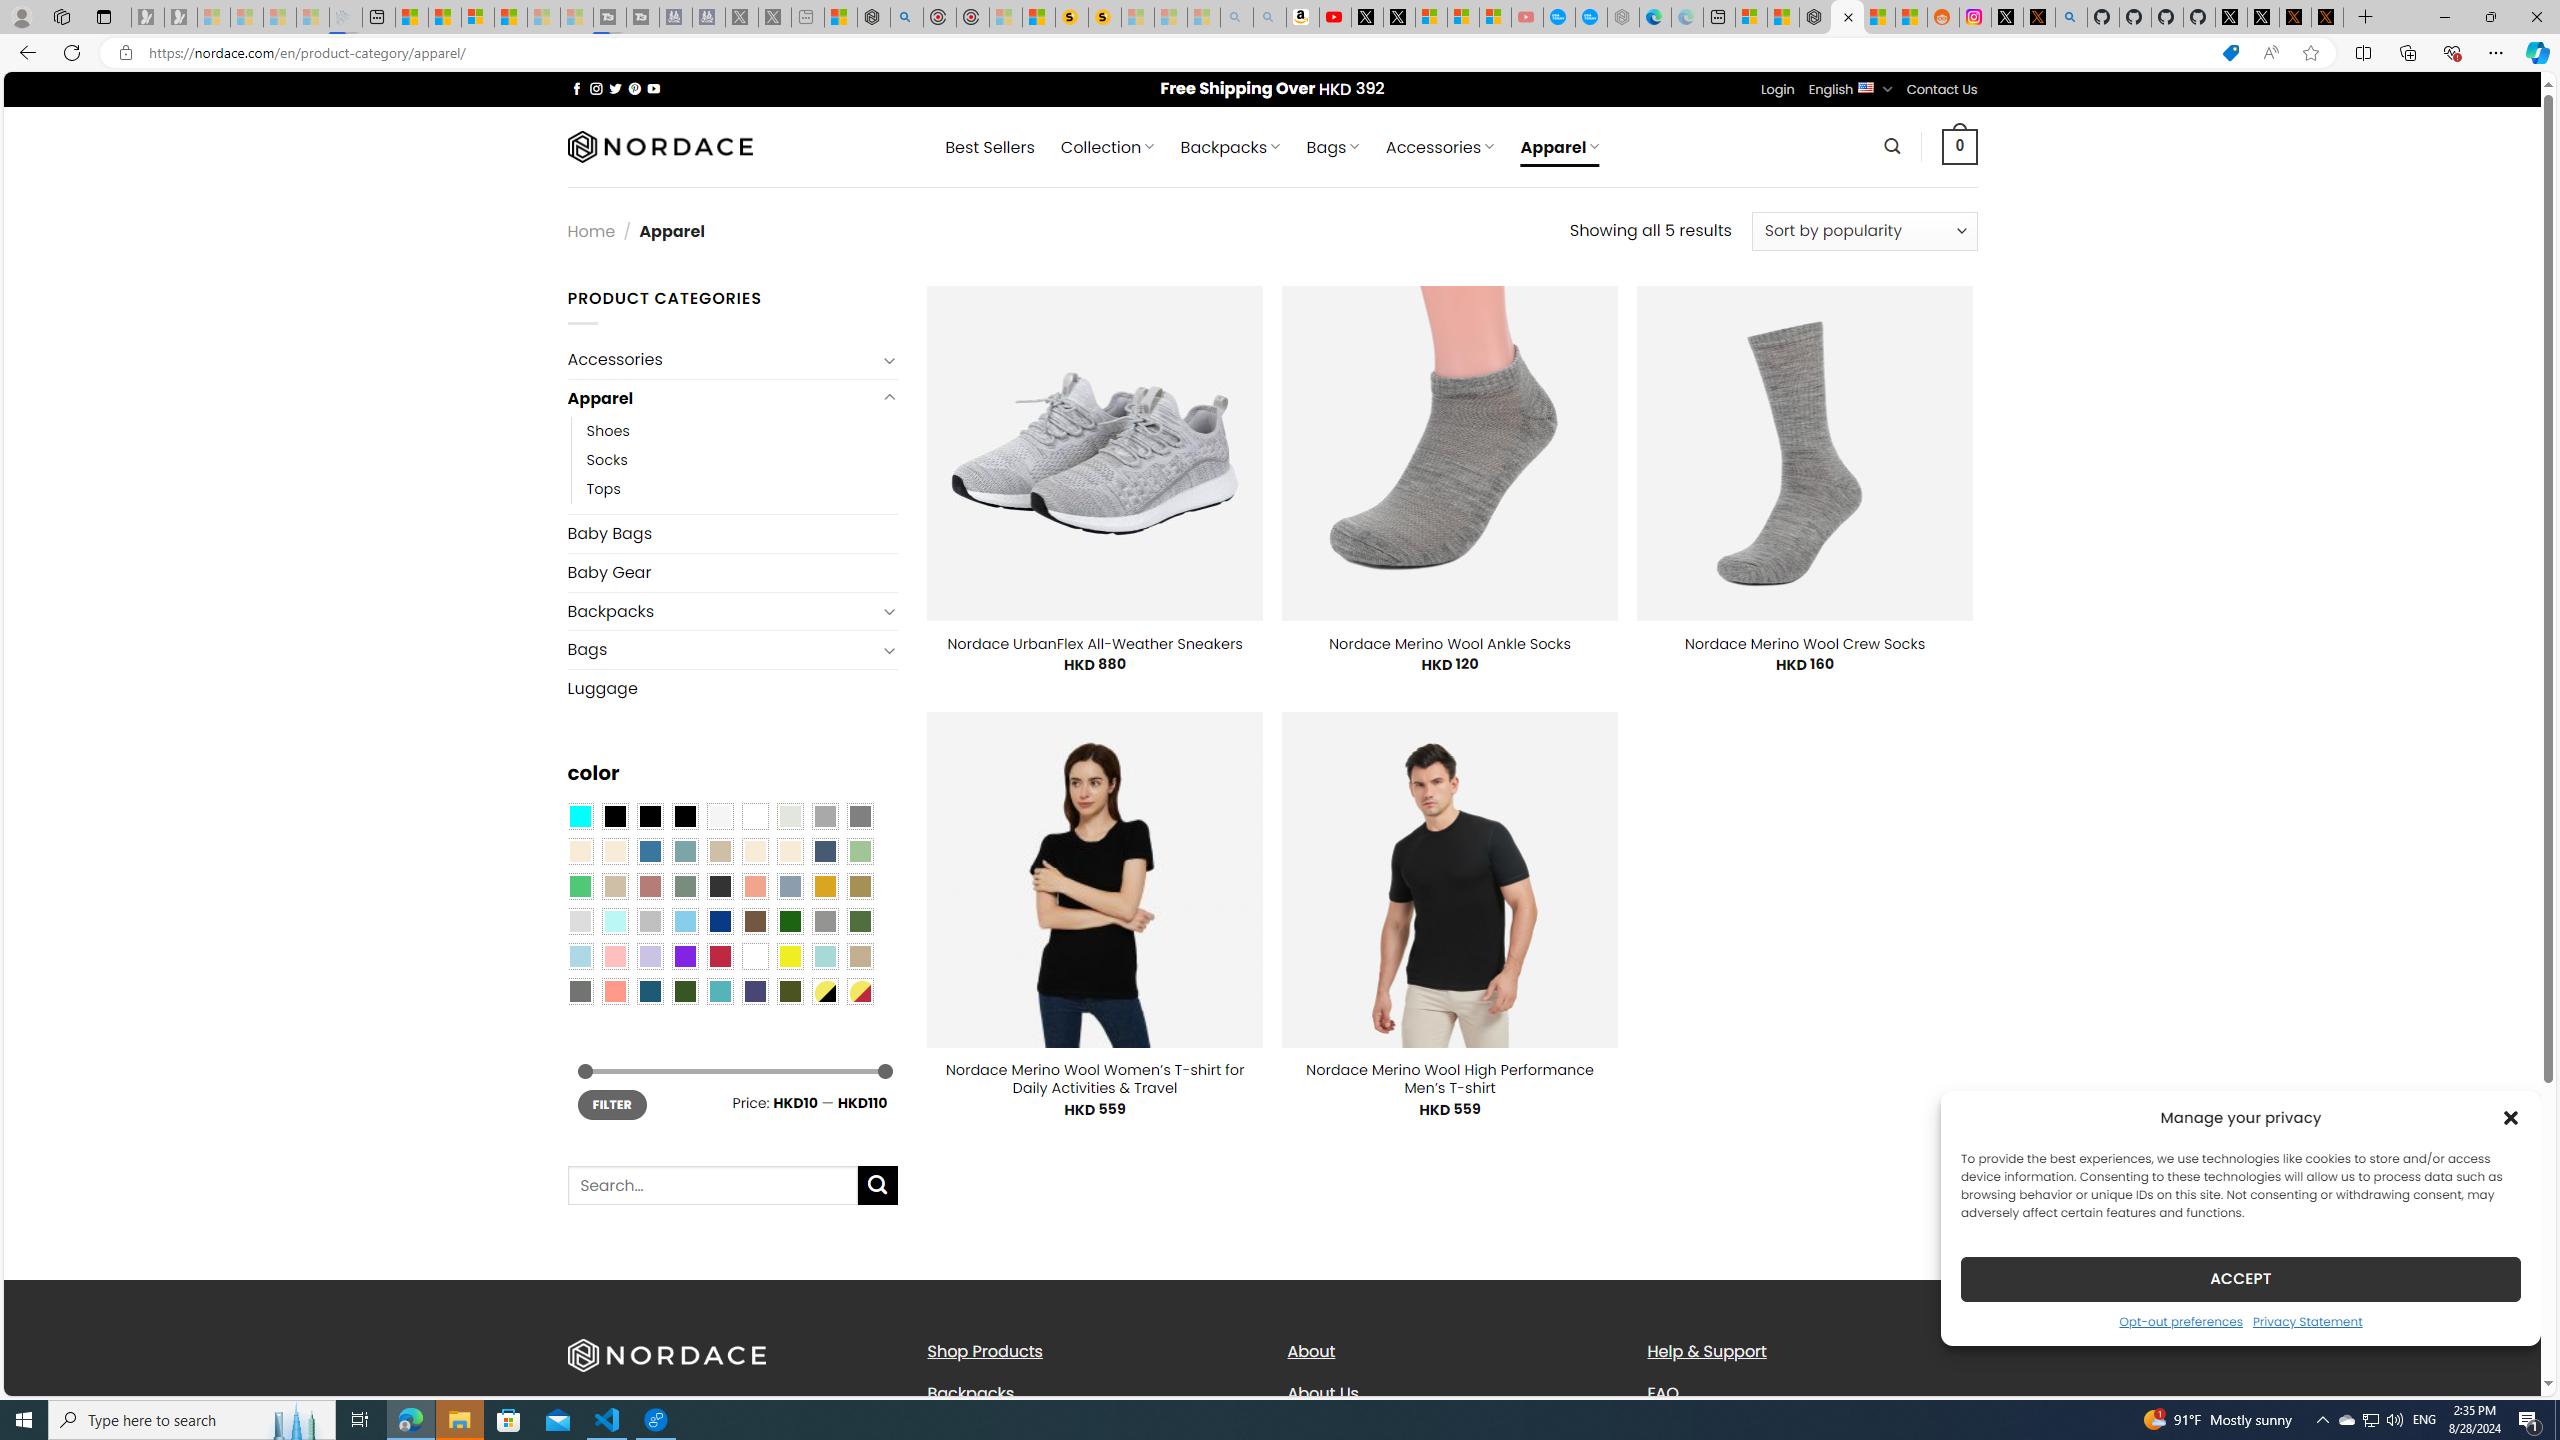 This screenshot has width=2560, height=1440. What do you see at coordinates (732, 688) in the screenshot?
I see `Luggage` at bounding box center [732, 688].